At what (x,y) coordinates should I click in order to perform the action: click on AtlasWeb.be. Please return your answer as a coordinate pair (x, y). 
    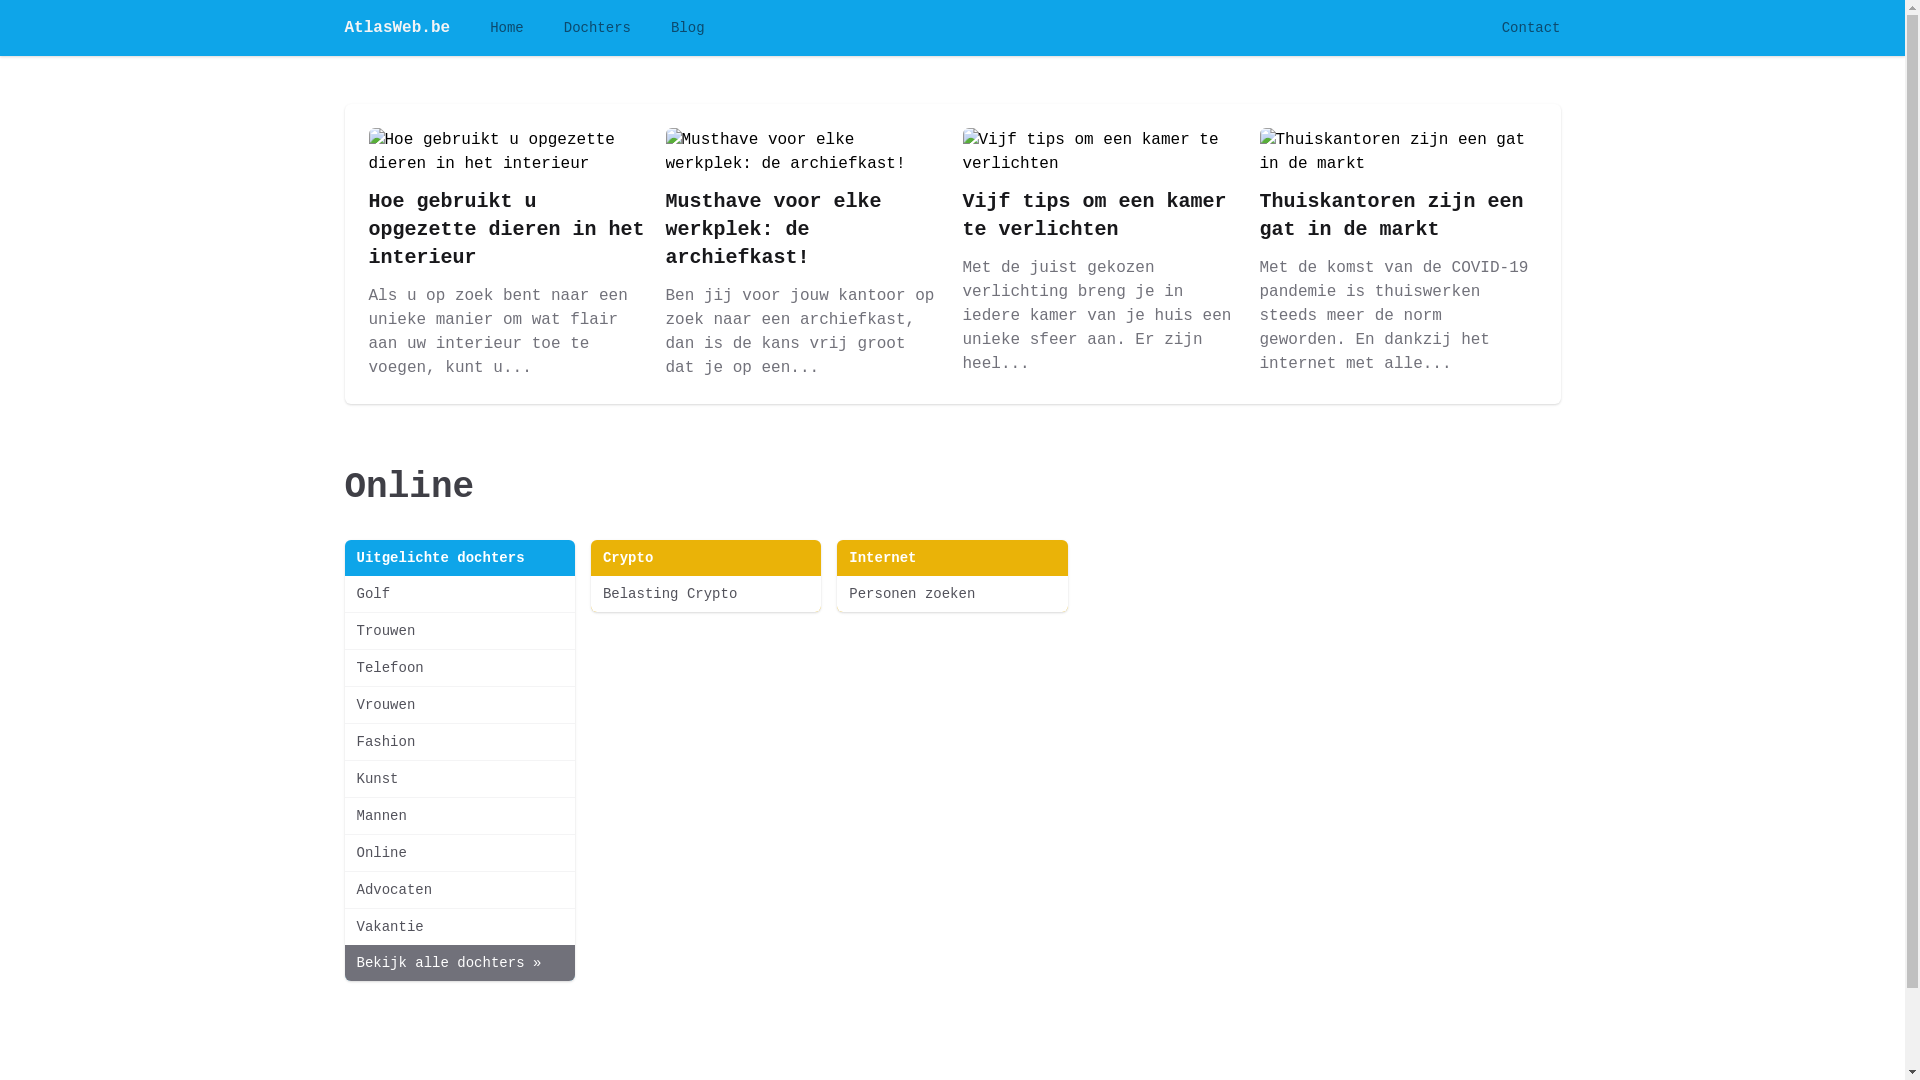
    Looking at the image, I should click on (397, 28).